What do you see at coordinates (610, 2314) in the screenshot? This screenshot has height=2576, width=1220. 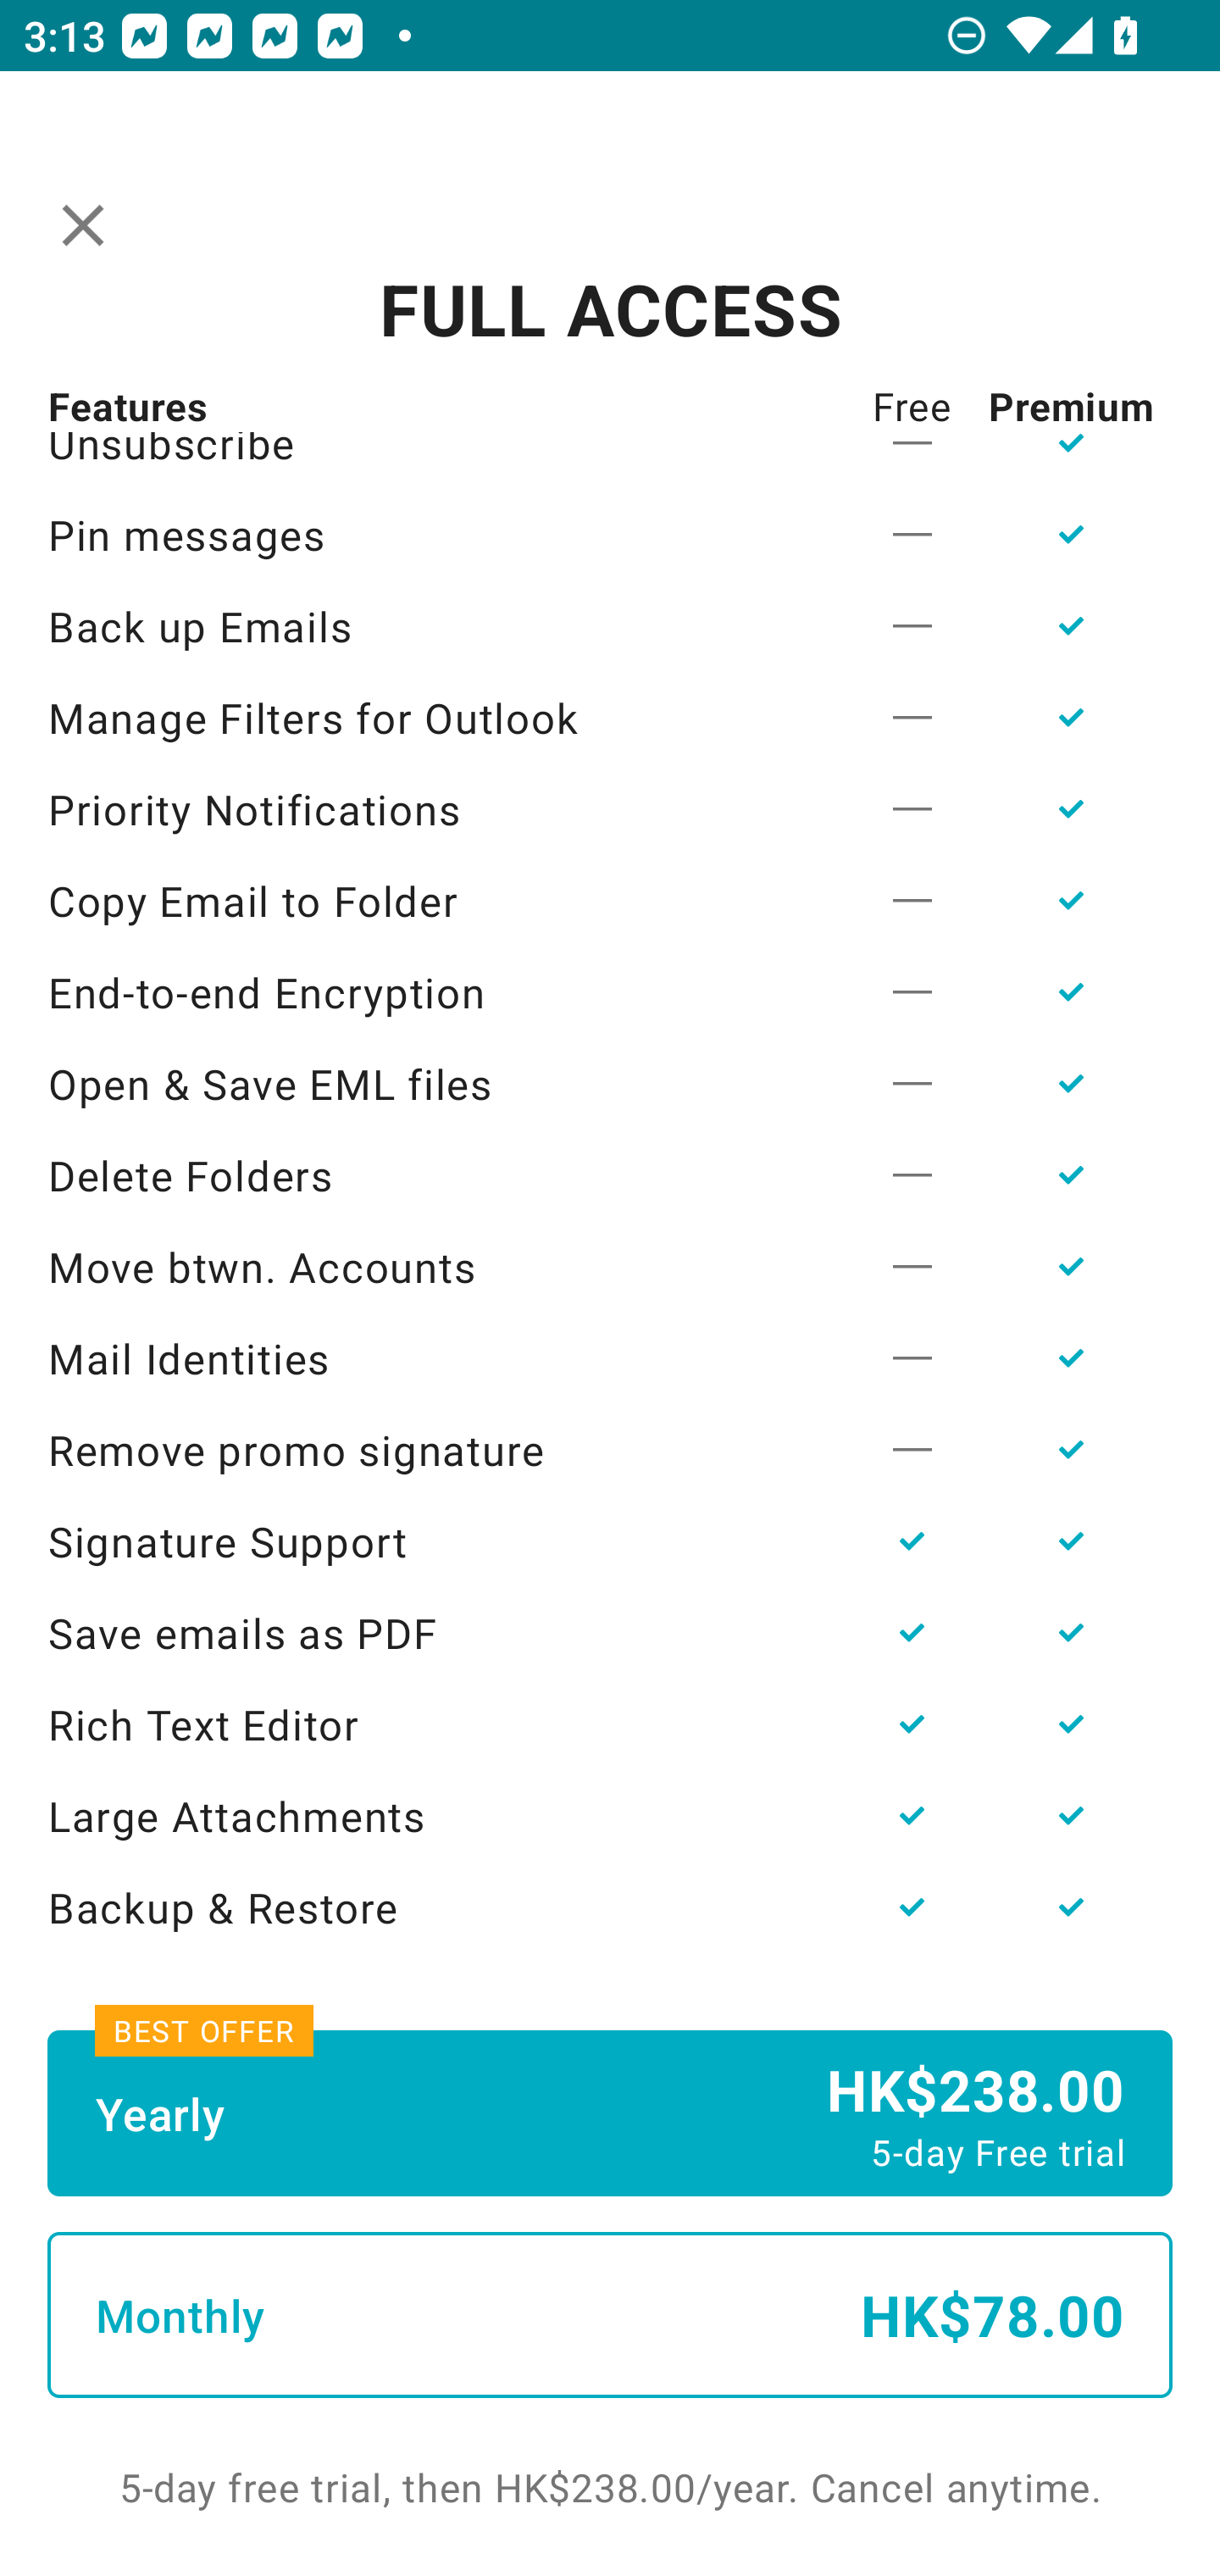 I see `Monthly HK$78.00` at bounding box center [610, 2314].